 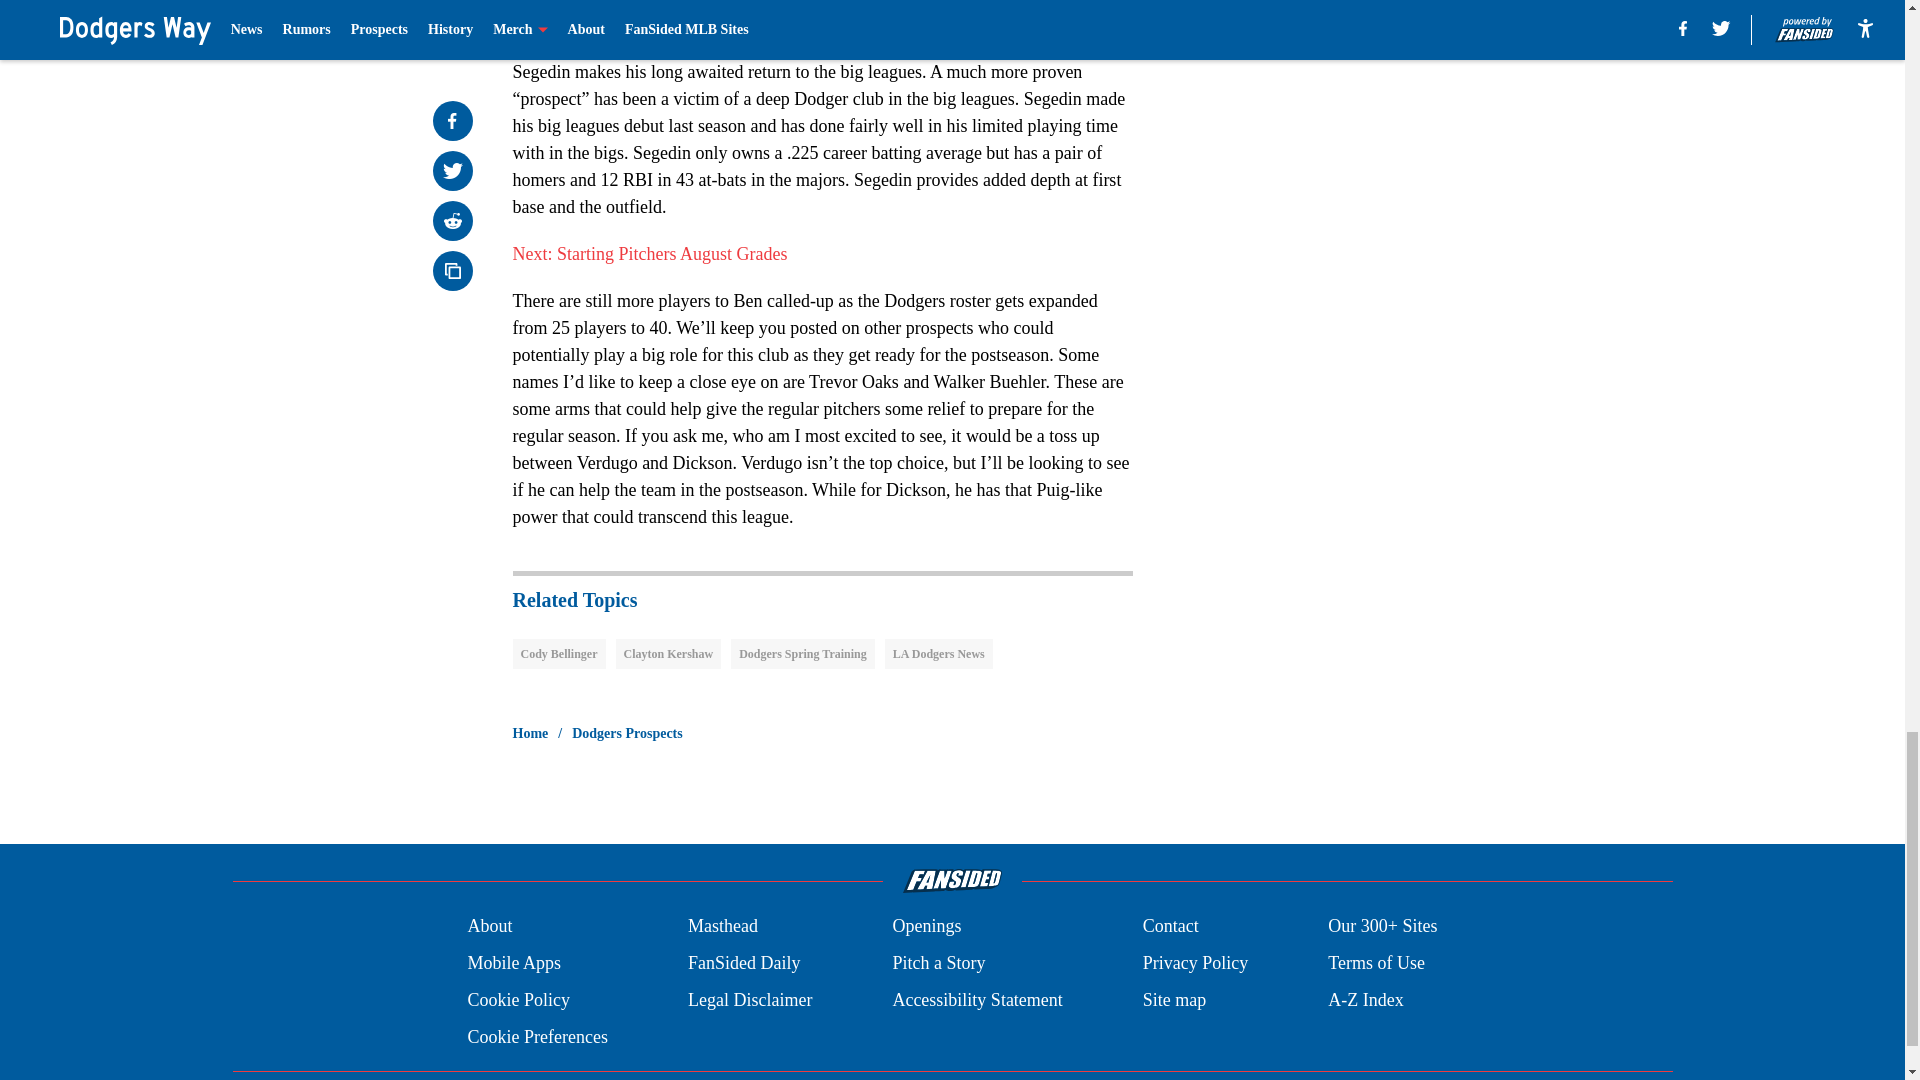 What do you see at coordinates (628, 734) in the screenshot?
I see `Dodgers Prospects` at bounding box center [628, 734].